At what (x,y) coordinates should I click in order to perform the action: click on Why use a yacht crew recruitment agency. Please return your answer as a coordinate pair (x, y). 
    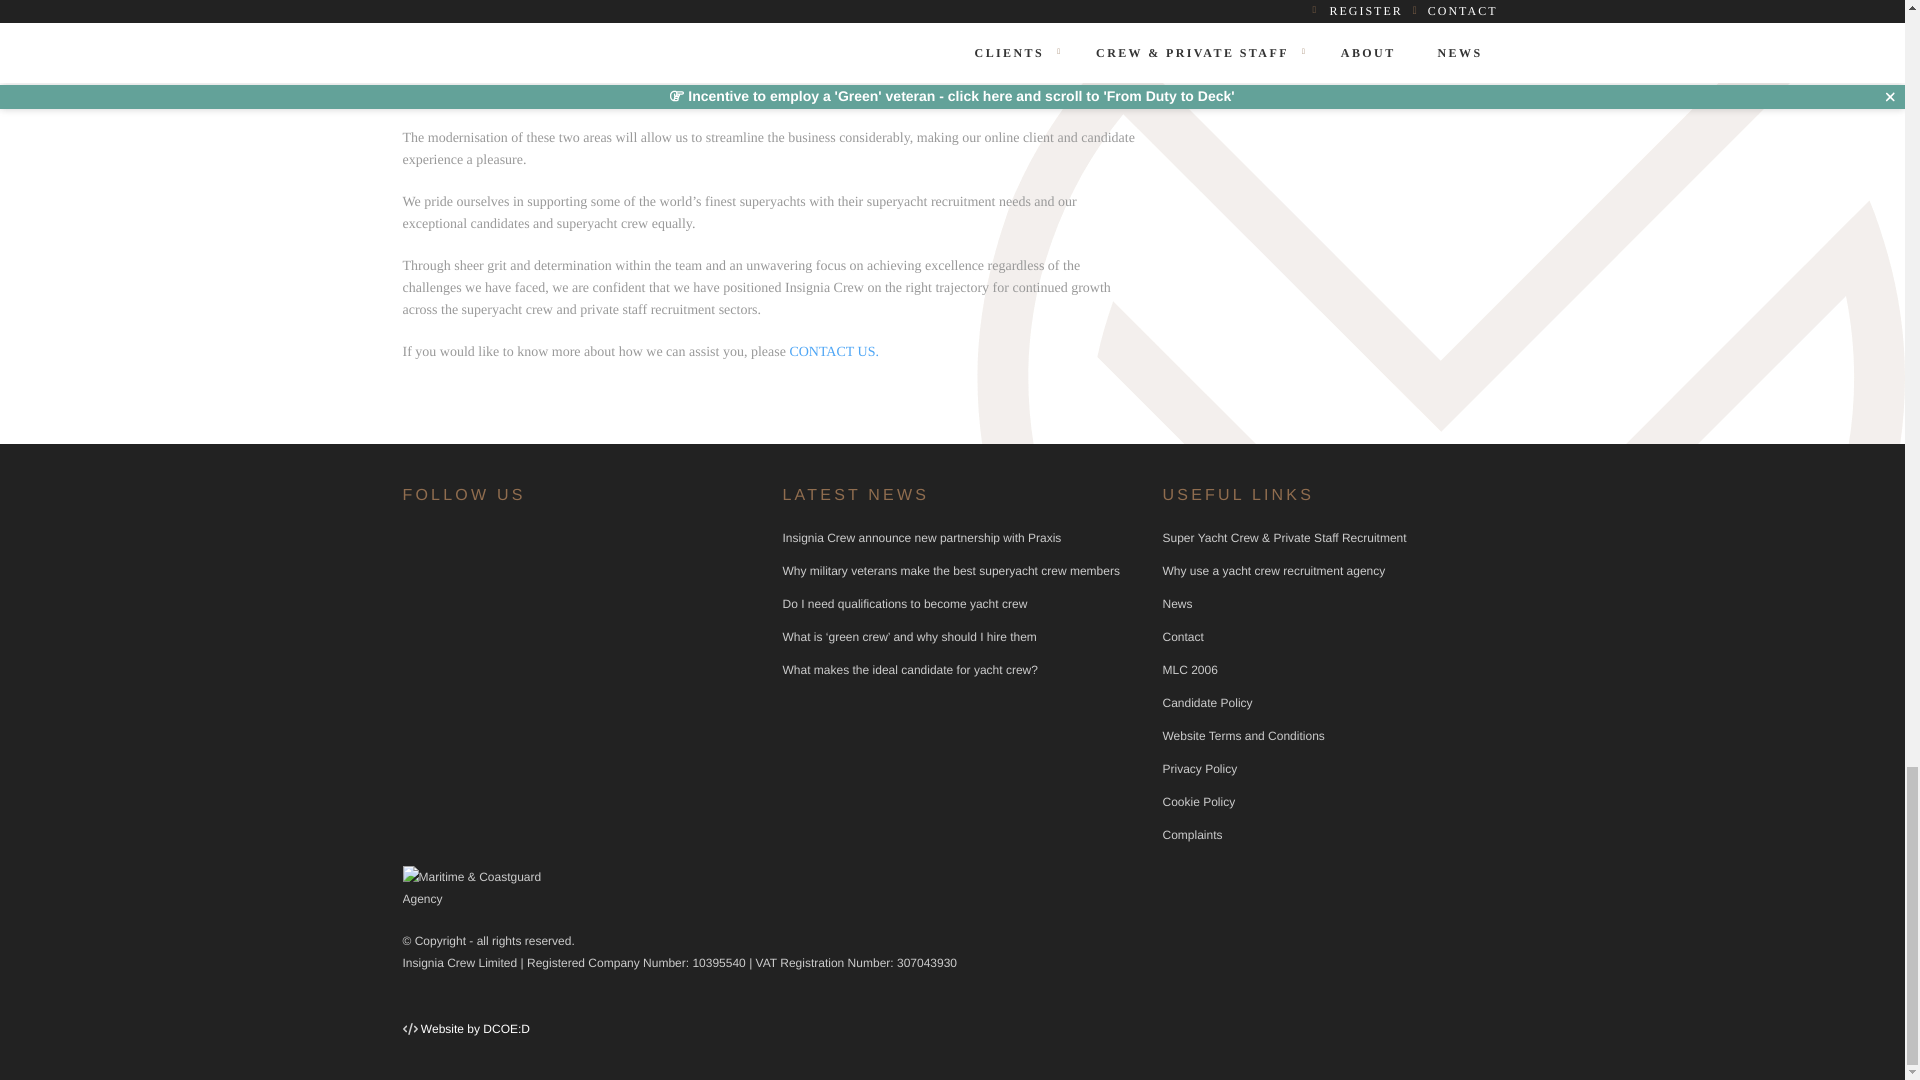
    Looking at the image, I should click on (1272, 570).